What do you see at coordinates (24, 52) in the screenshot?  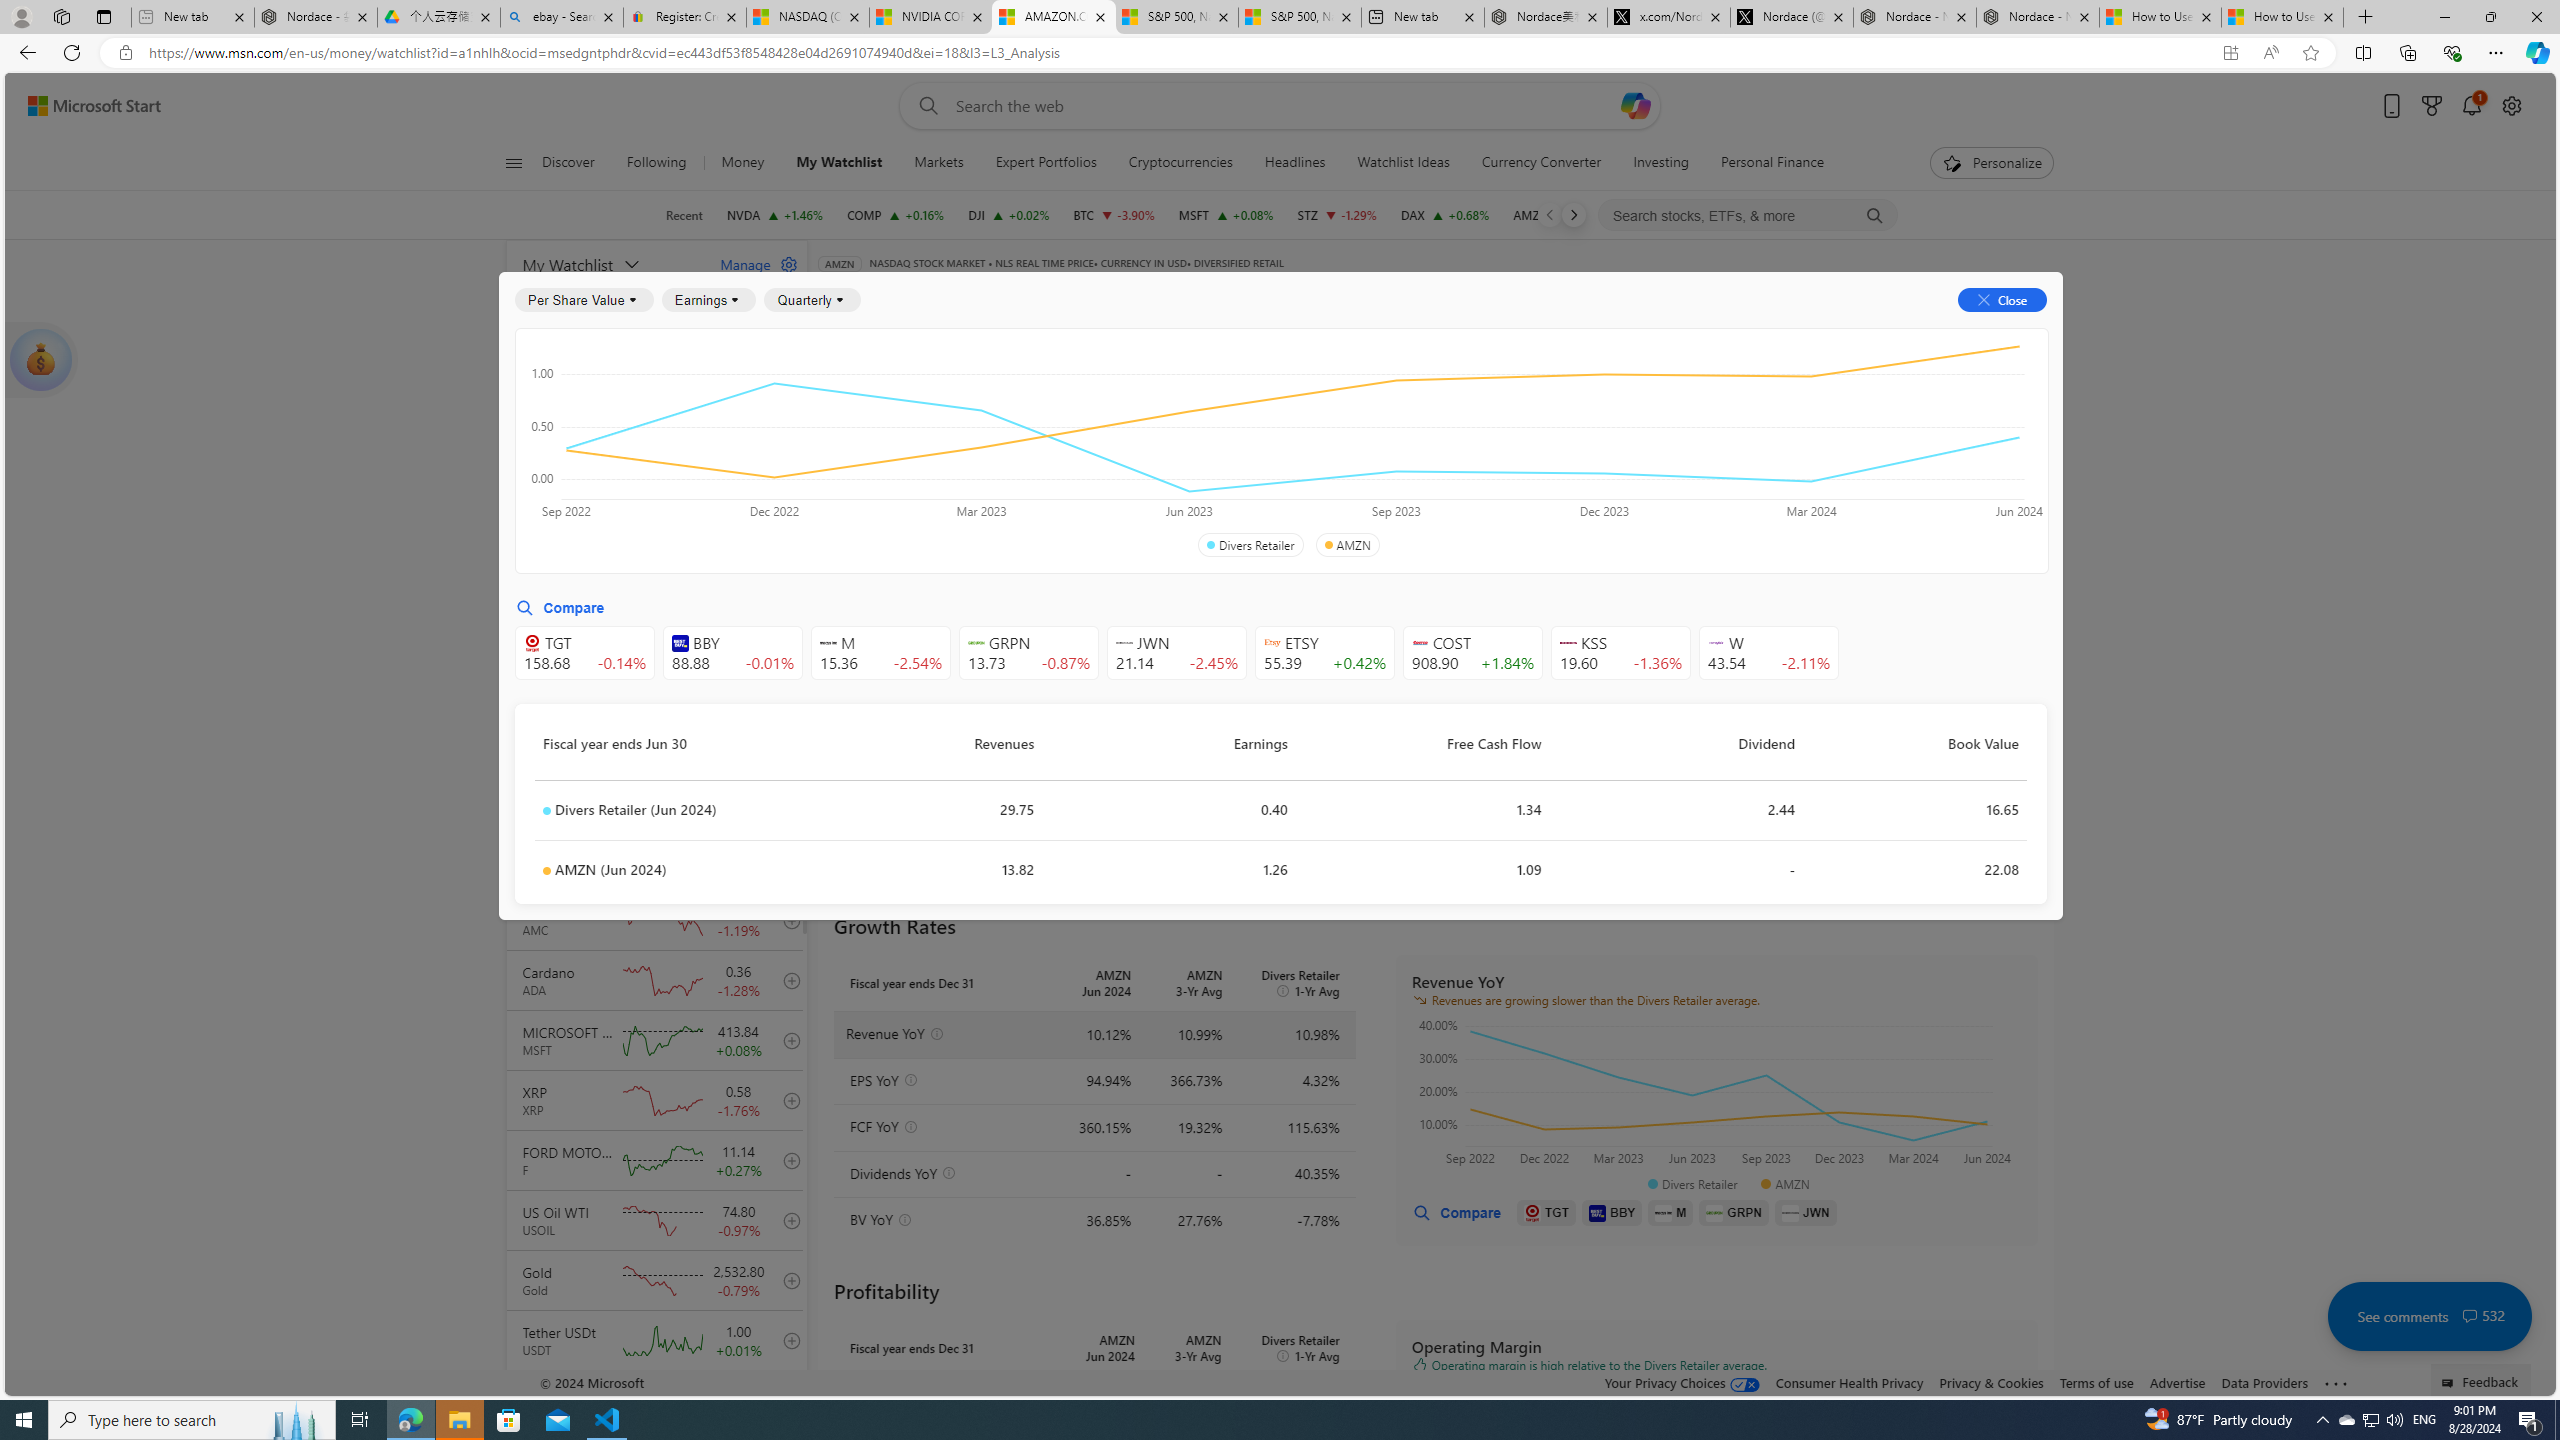 I see `Back` at bounding box center [24, 52].